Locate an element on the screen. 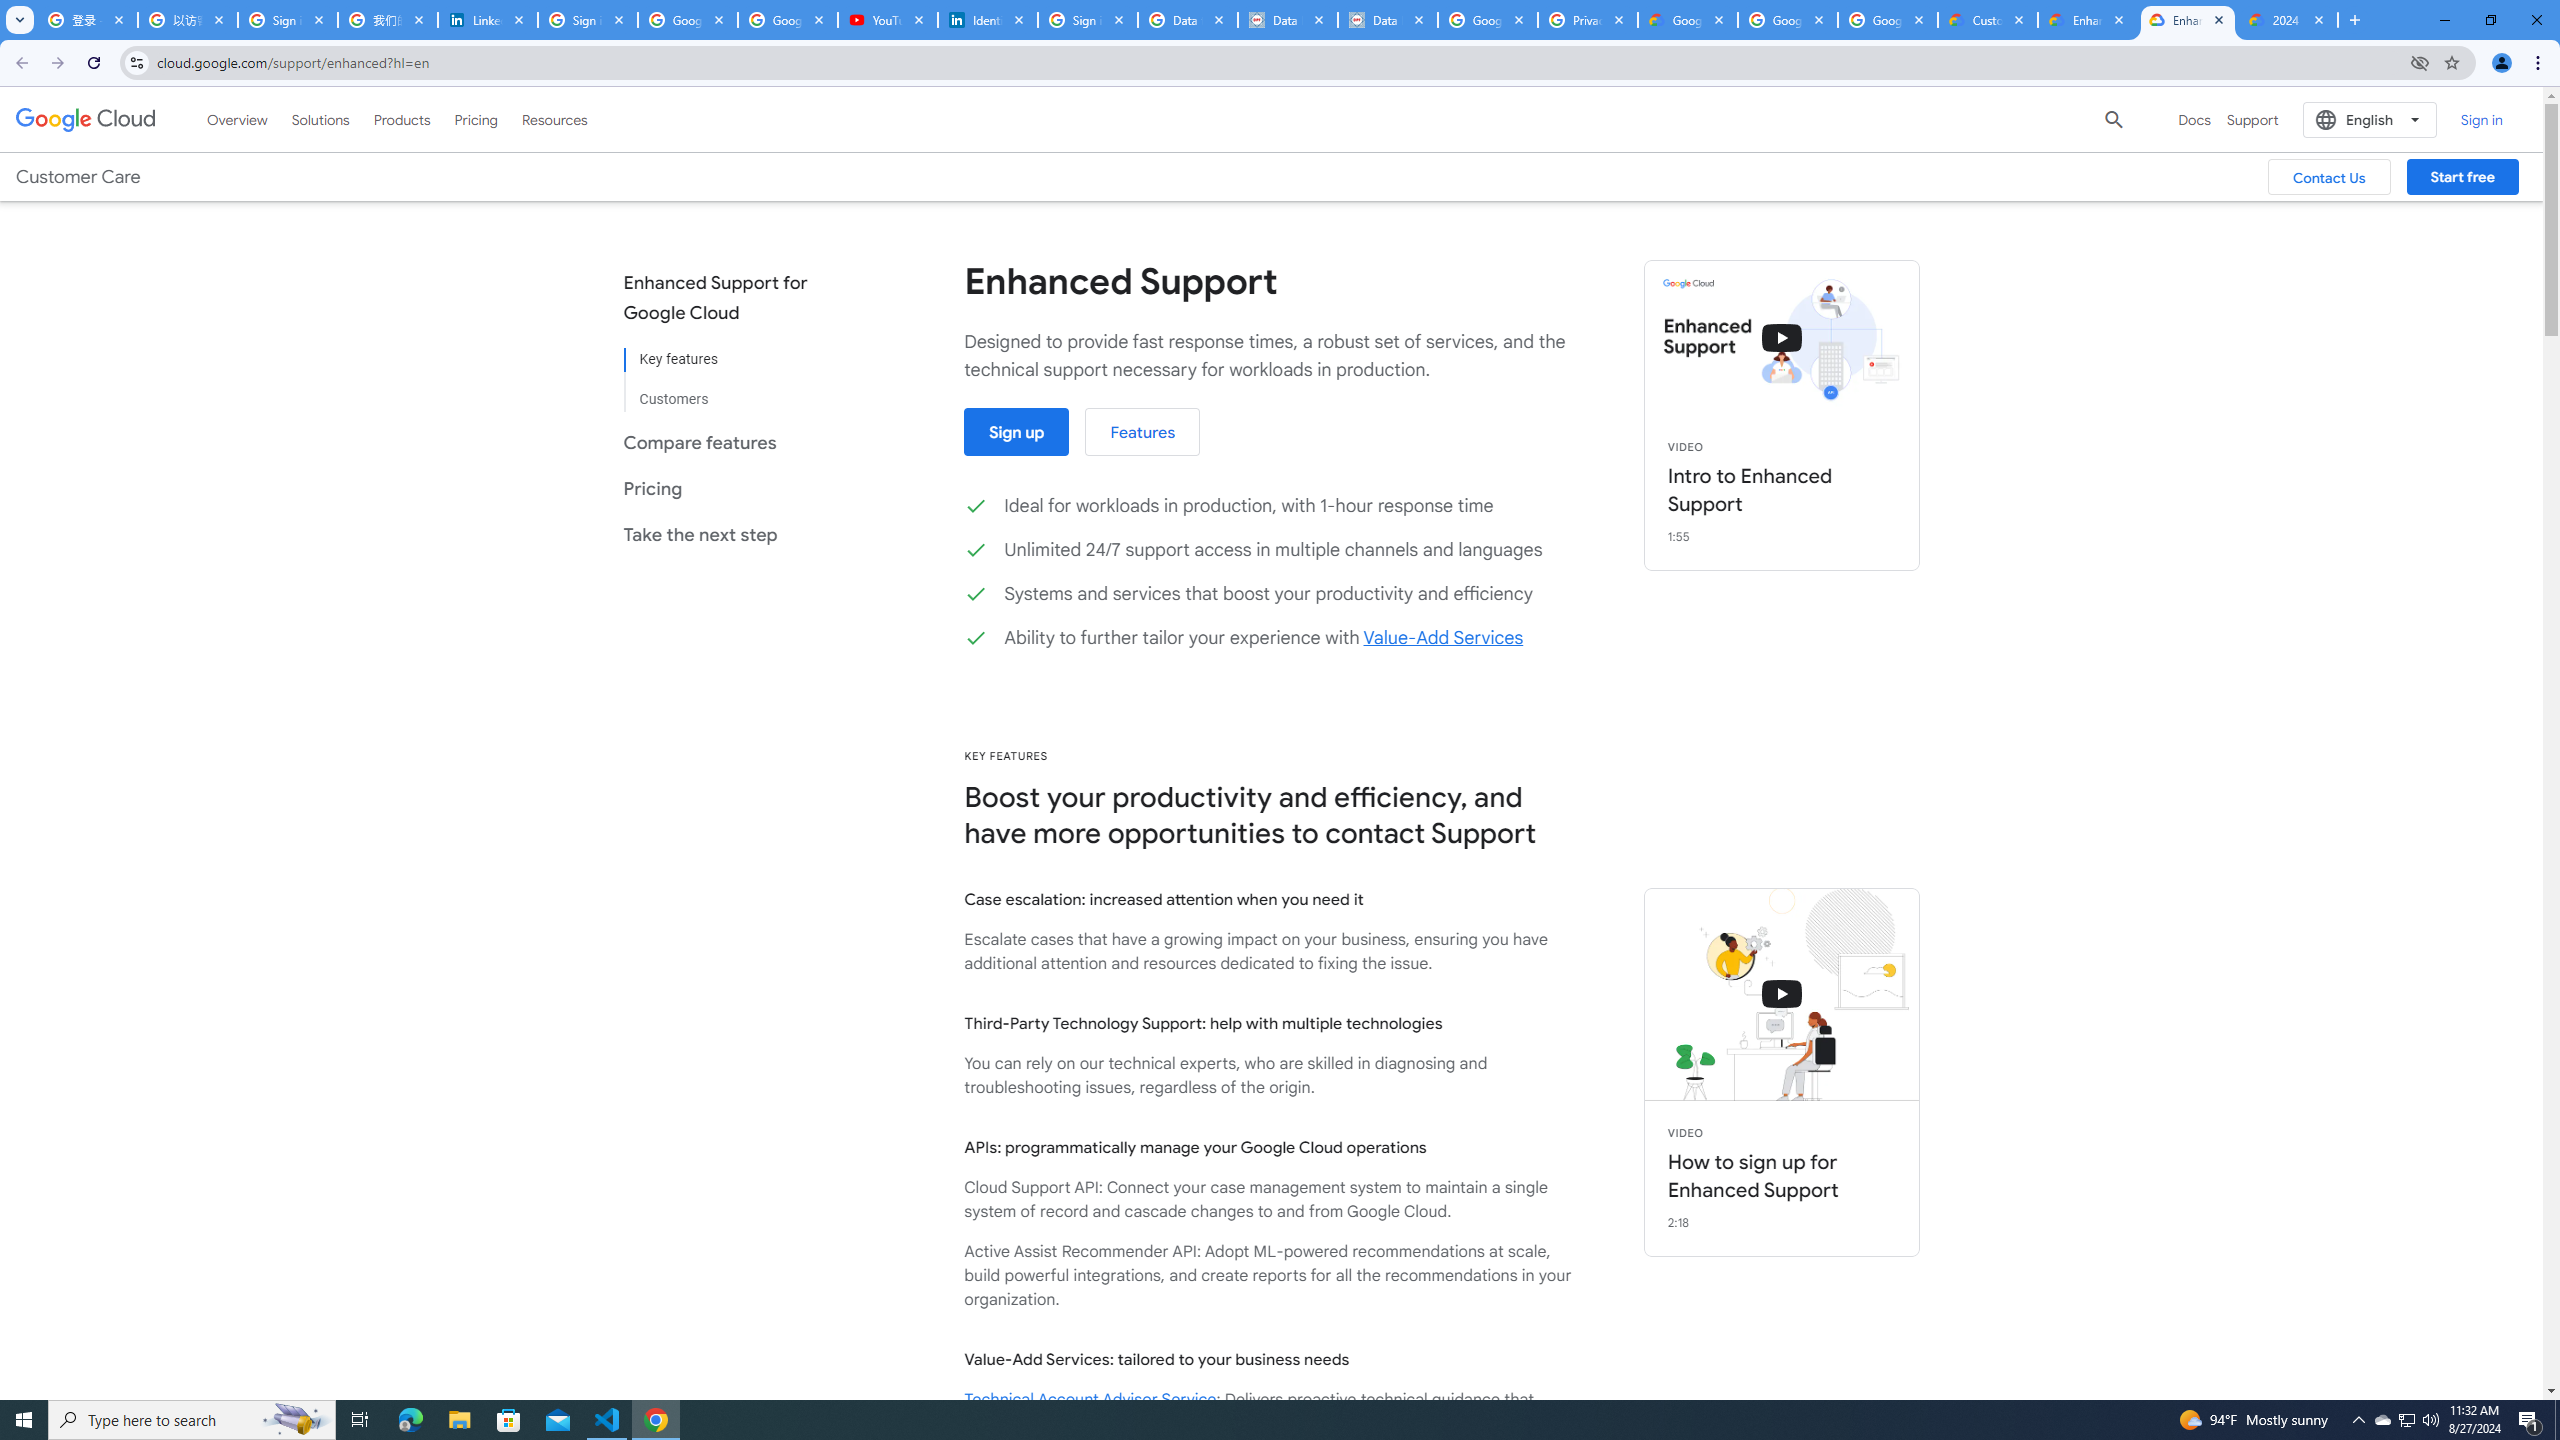 The height and width of the screenshot is (1440, 2560). Support is located at coordinates (2252, 120).